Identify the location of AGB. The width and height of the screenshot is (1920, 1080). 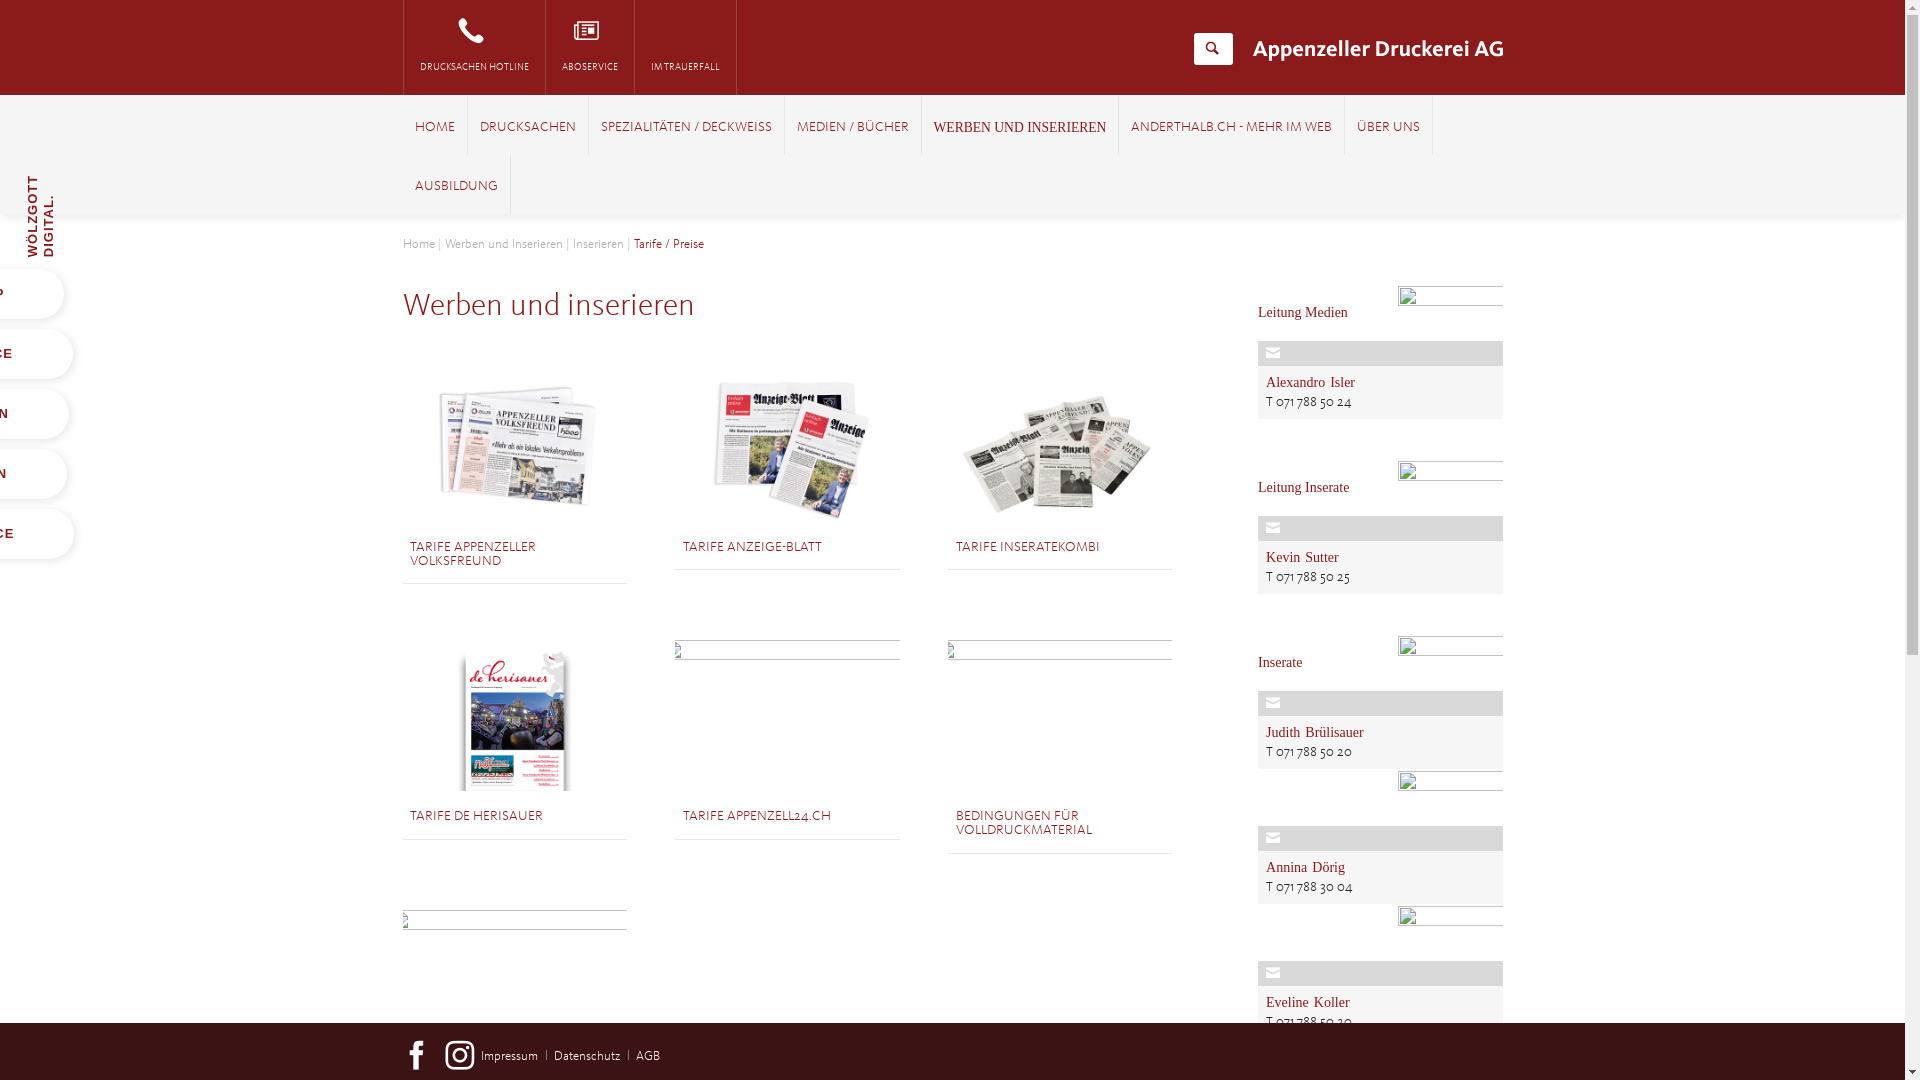
(648, 1056).